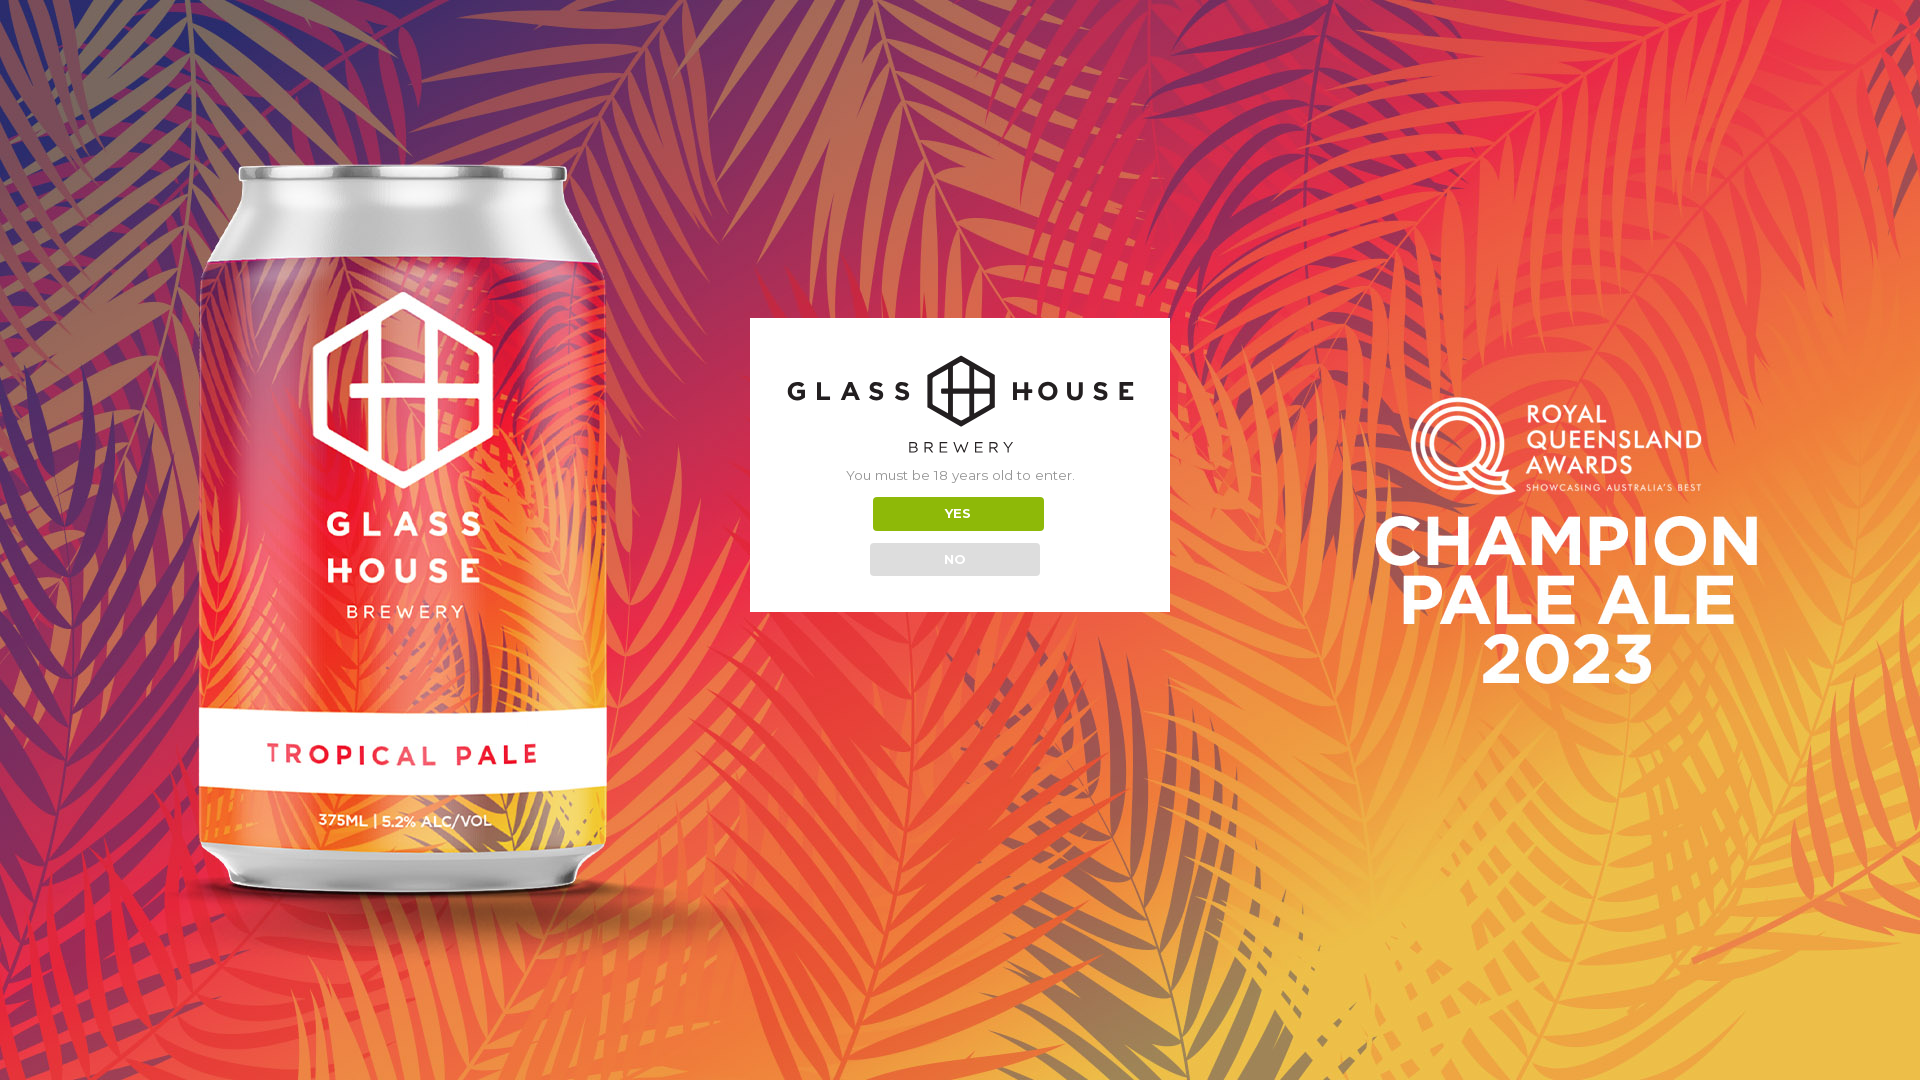  What do you see at coordinates (960, 560) in the screenshot?
I see `Contact Us` at bounding box center [960, 560].